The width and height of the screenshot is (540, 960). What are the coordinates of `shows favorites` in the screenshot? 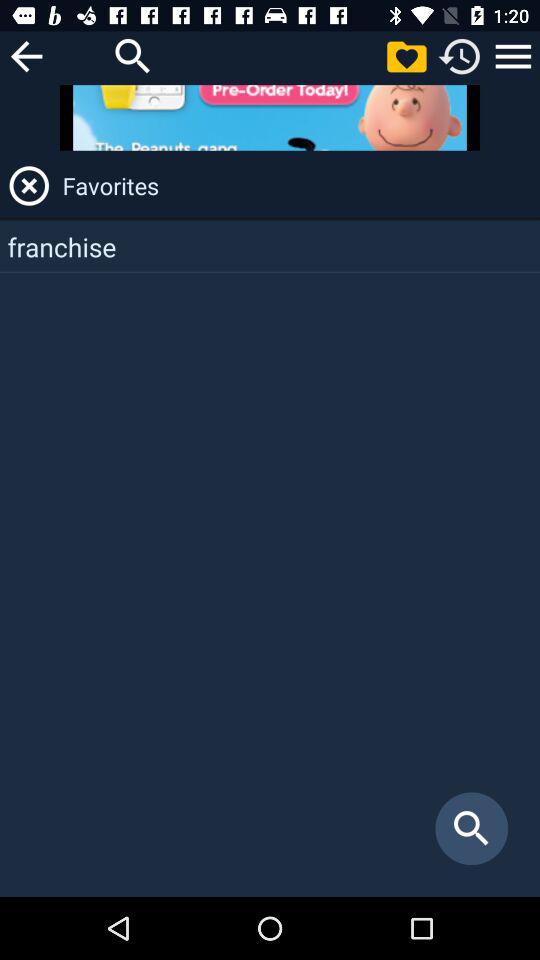 It's located at (406, 56).